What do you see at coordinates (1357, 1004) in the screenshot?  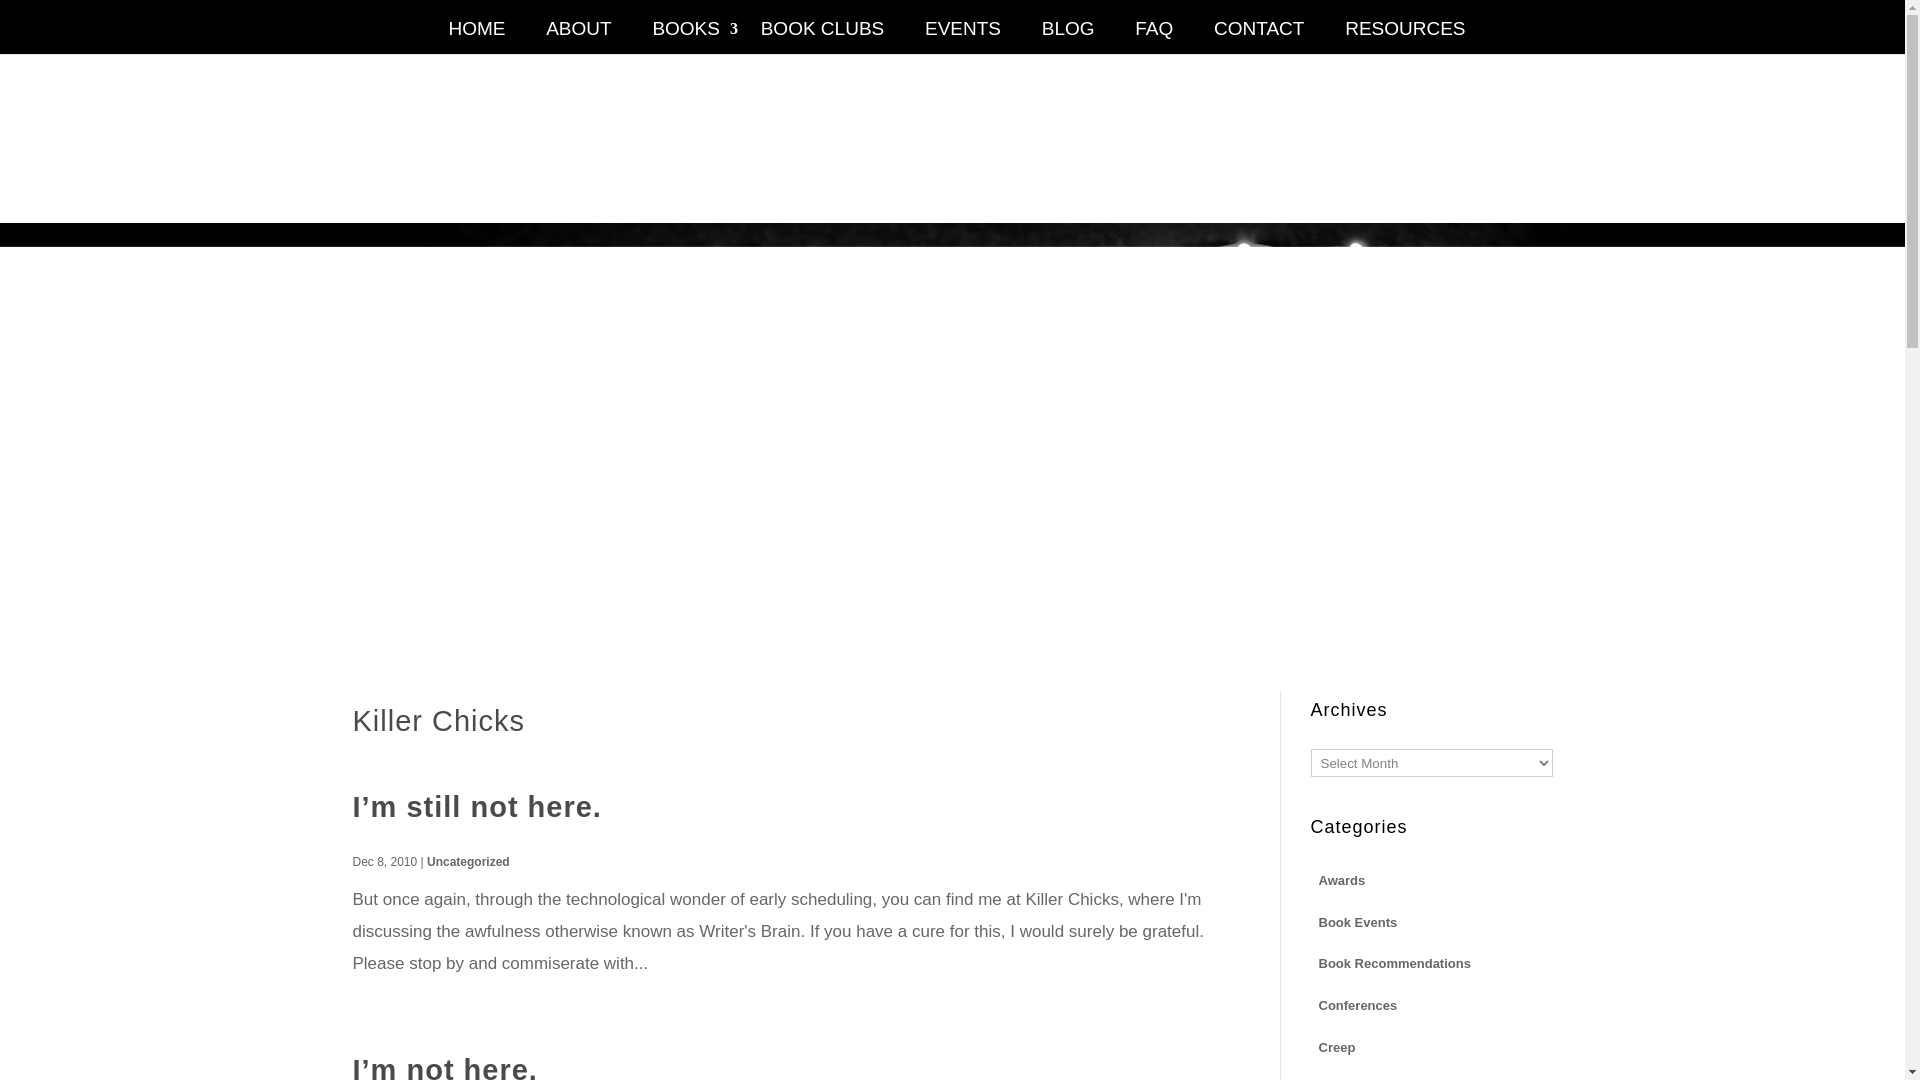 I see `Conferences` at bounding box center [1357, 1004].